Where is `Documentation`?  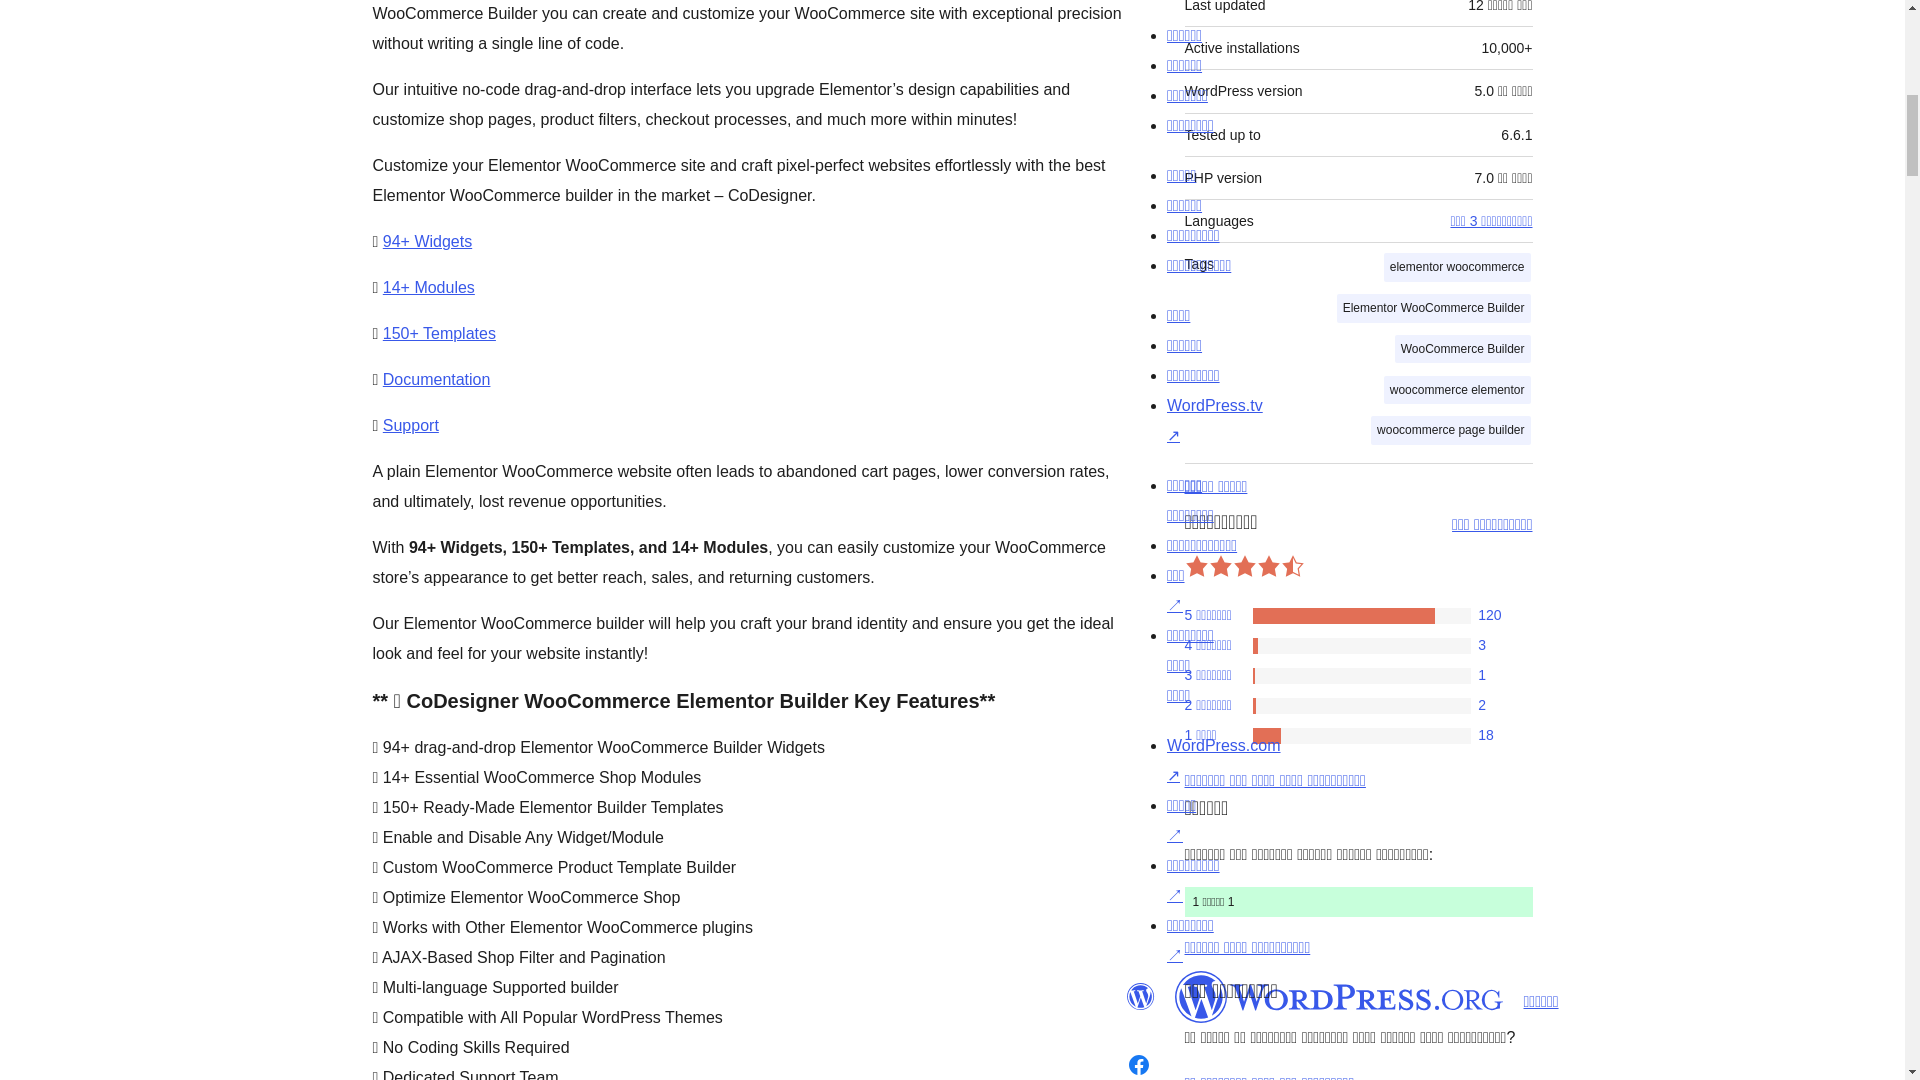 Documentation is located at coordinates (436, 379).